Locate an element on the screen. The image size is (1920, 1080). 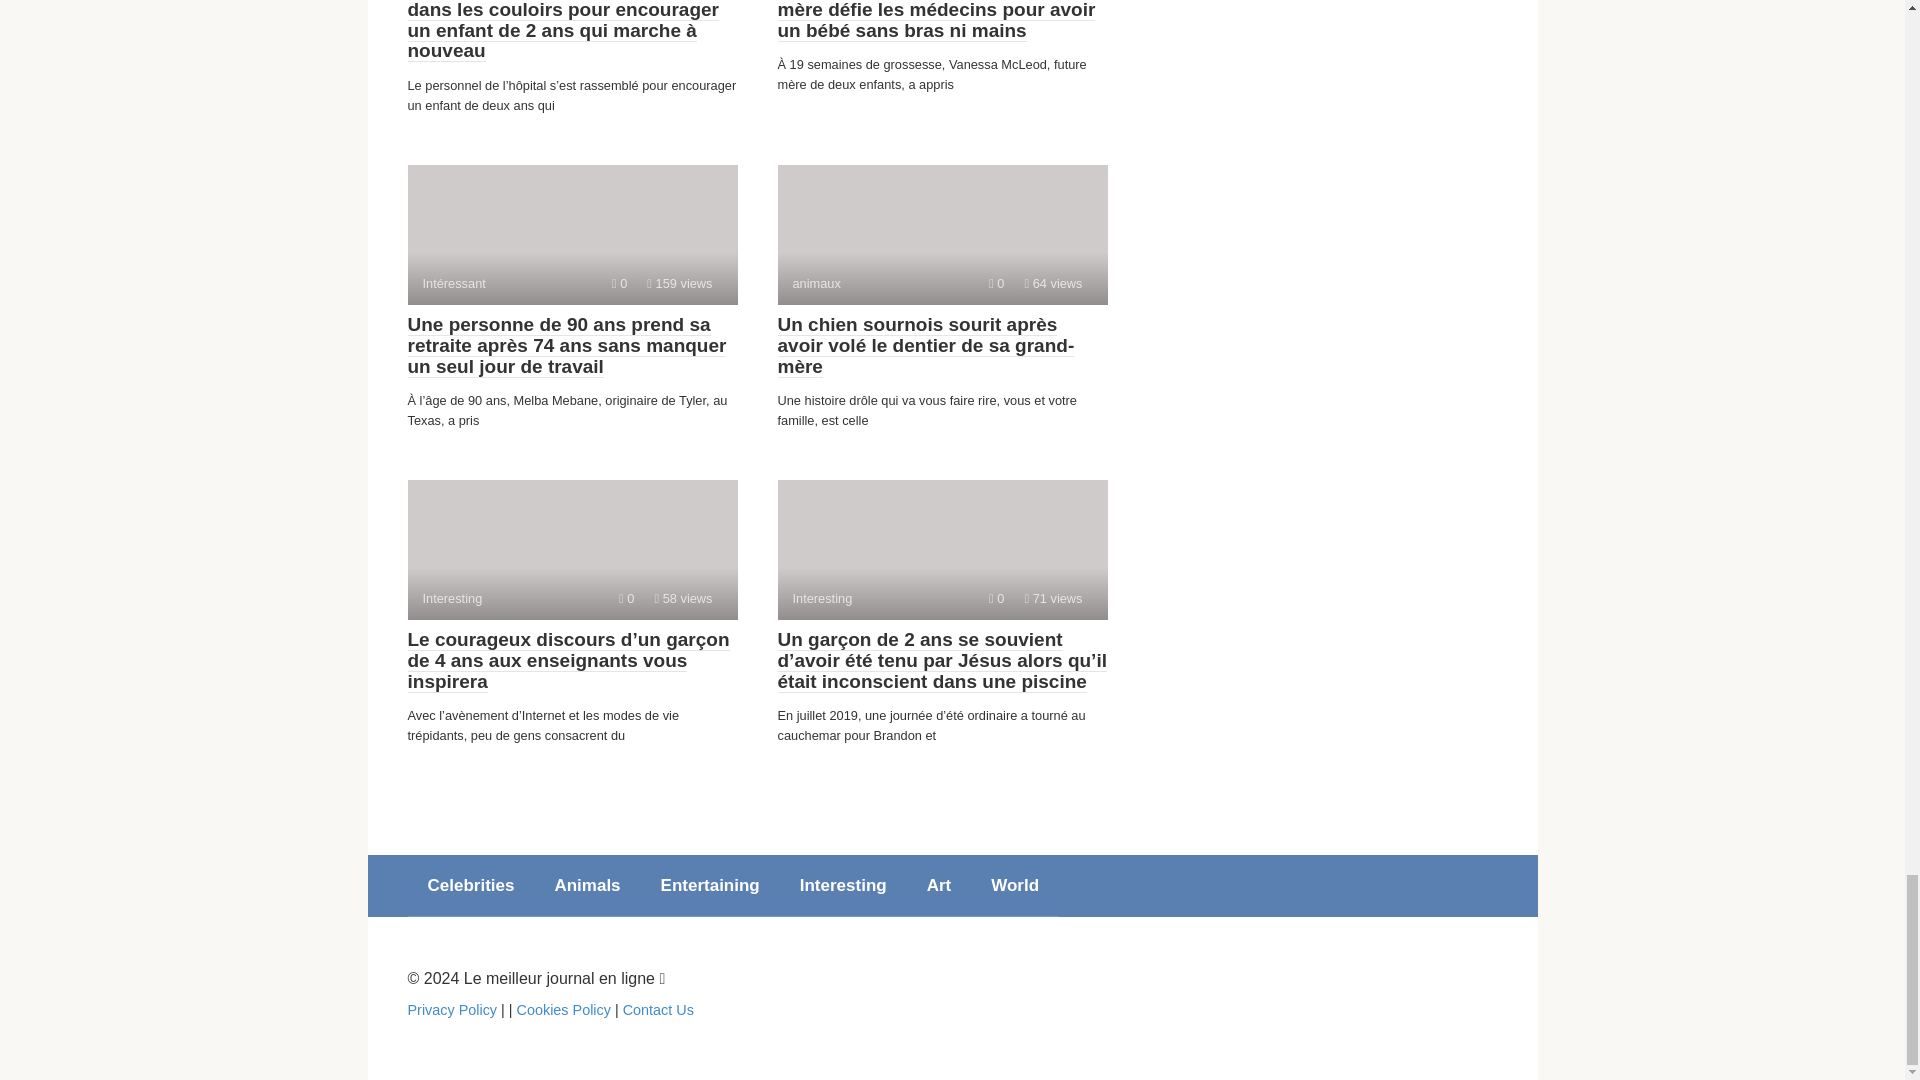
Views is located at coordinates (942, 549).